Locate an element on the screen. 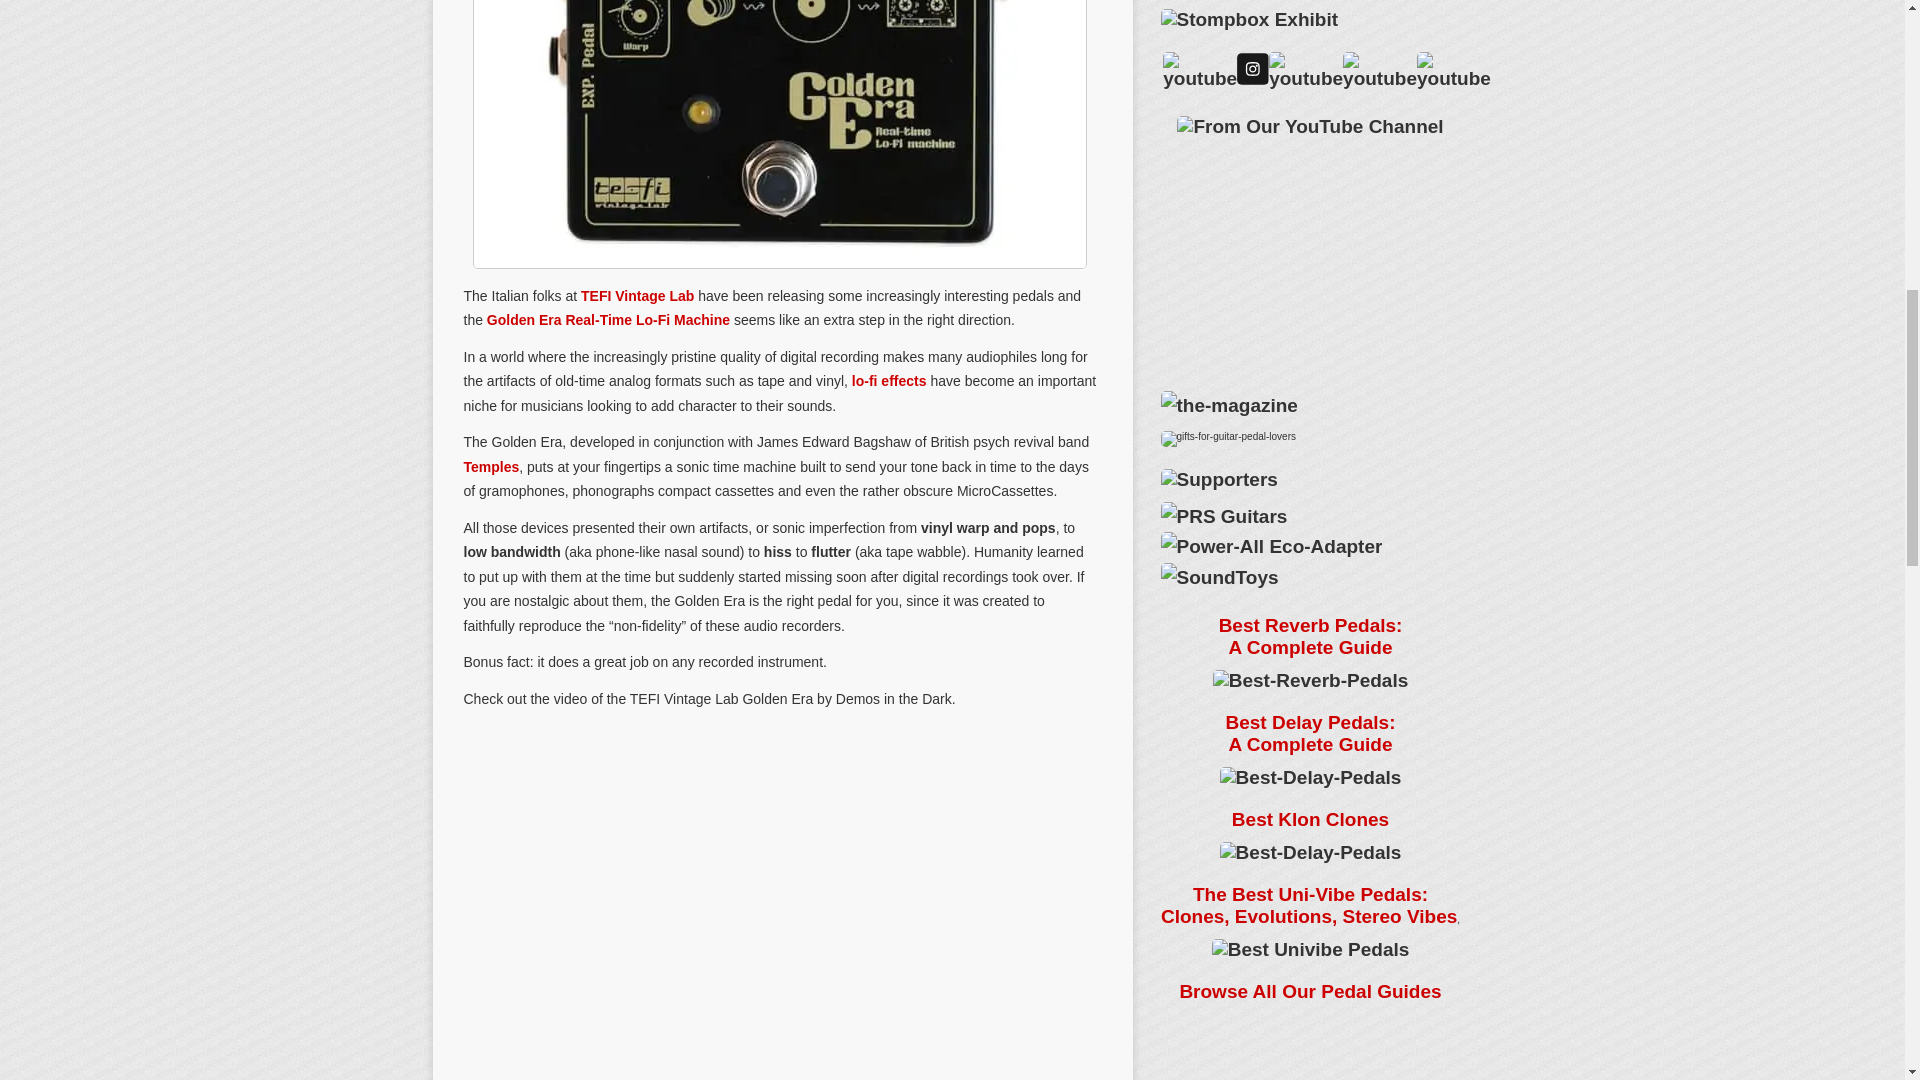  Instant lofi bliss with the Tefi Vintage Labs: Golden Era is located at coordinates (780, 863).